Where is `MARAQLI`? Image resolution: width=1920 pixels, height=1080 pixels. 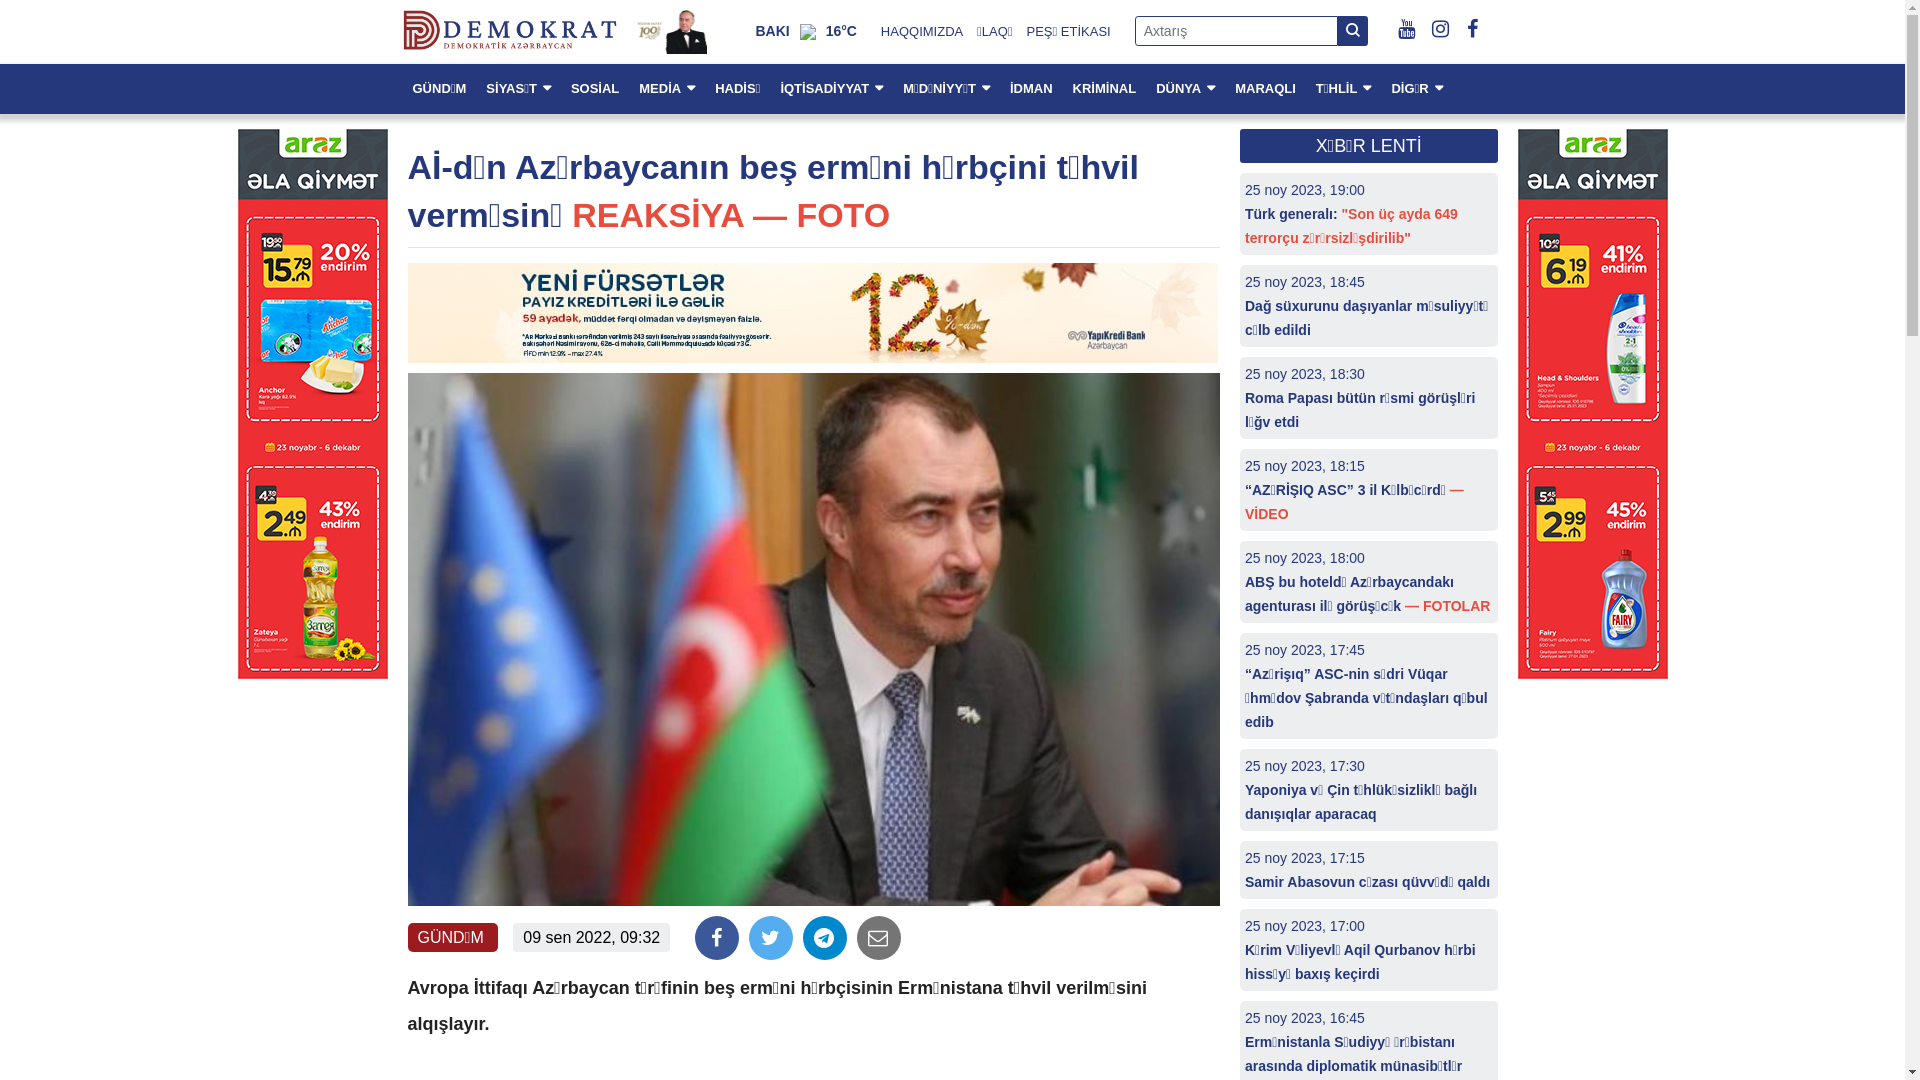
MARAQLI is located at coordinates (1266, 89).